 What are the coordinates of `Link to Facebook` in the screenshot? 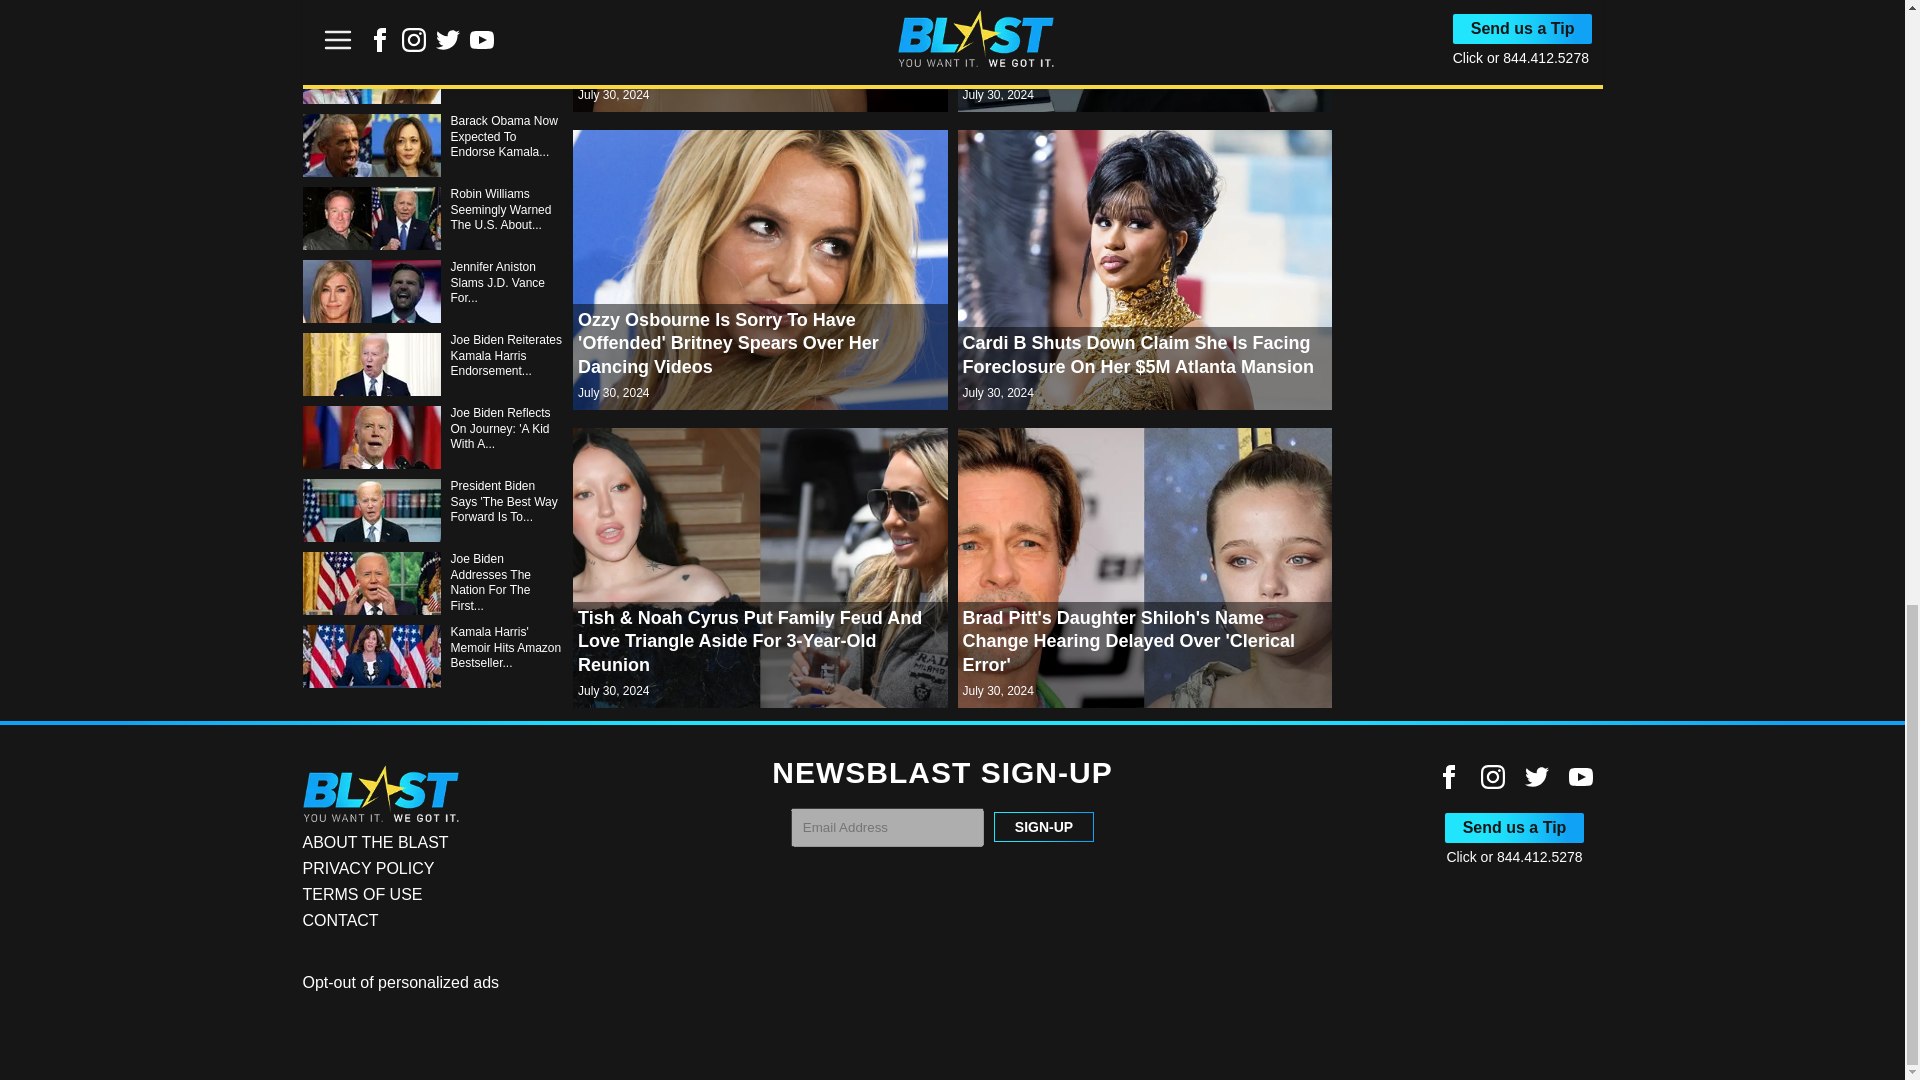 It's located at (1448, 776).